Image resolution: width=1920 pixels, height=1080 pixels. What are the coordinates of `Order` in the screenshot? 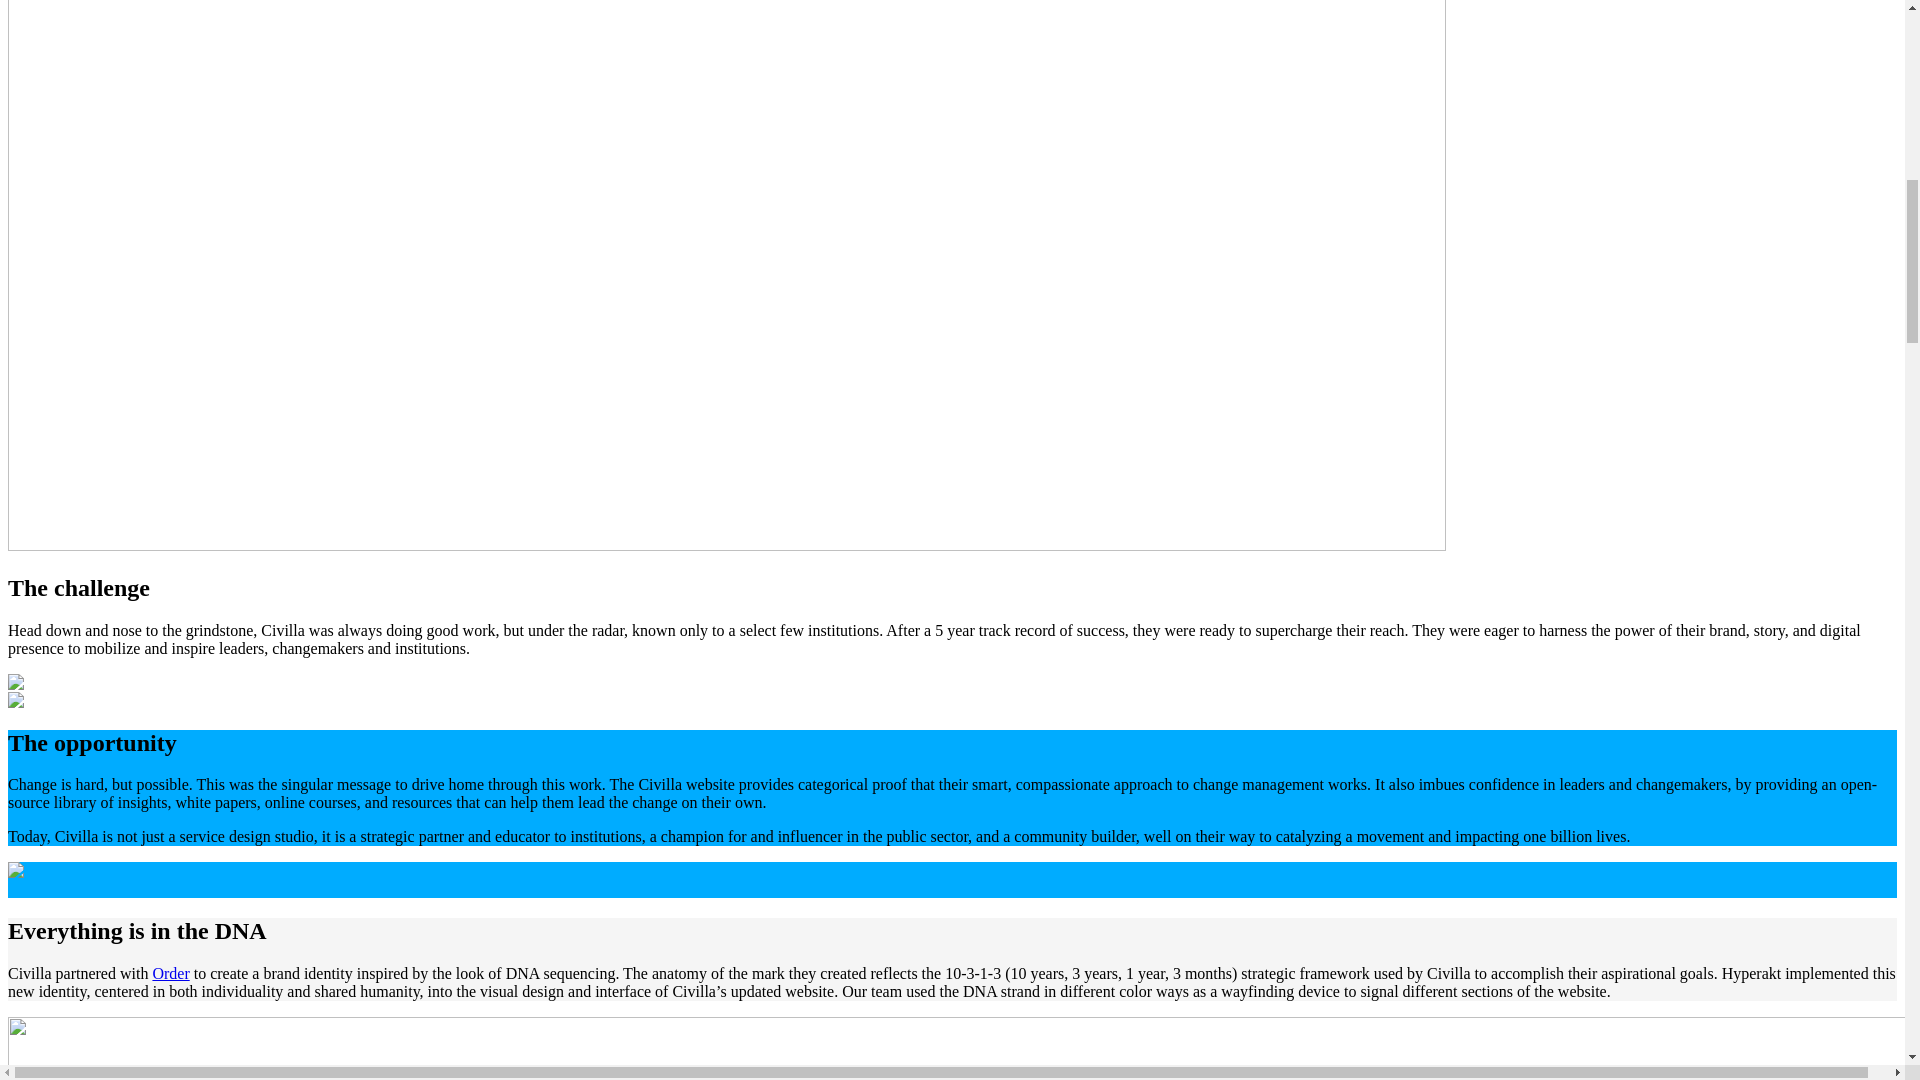 It's located at (170, 973).